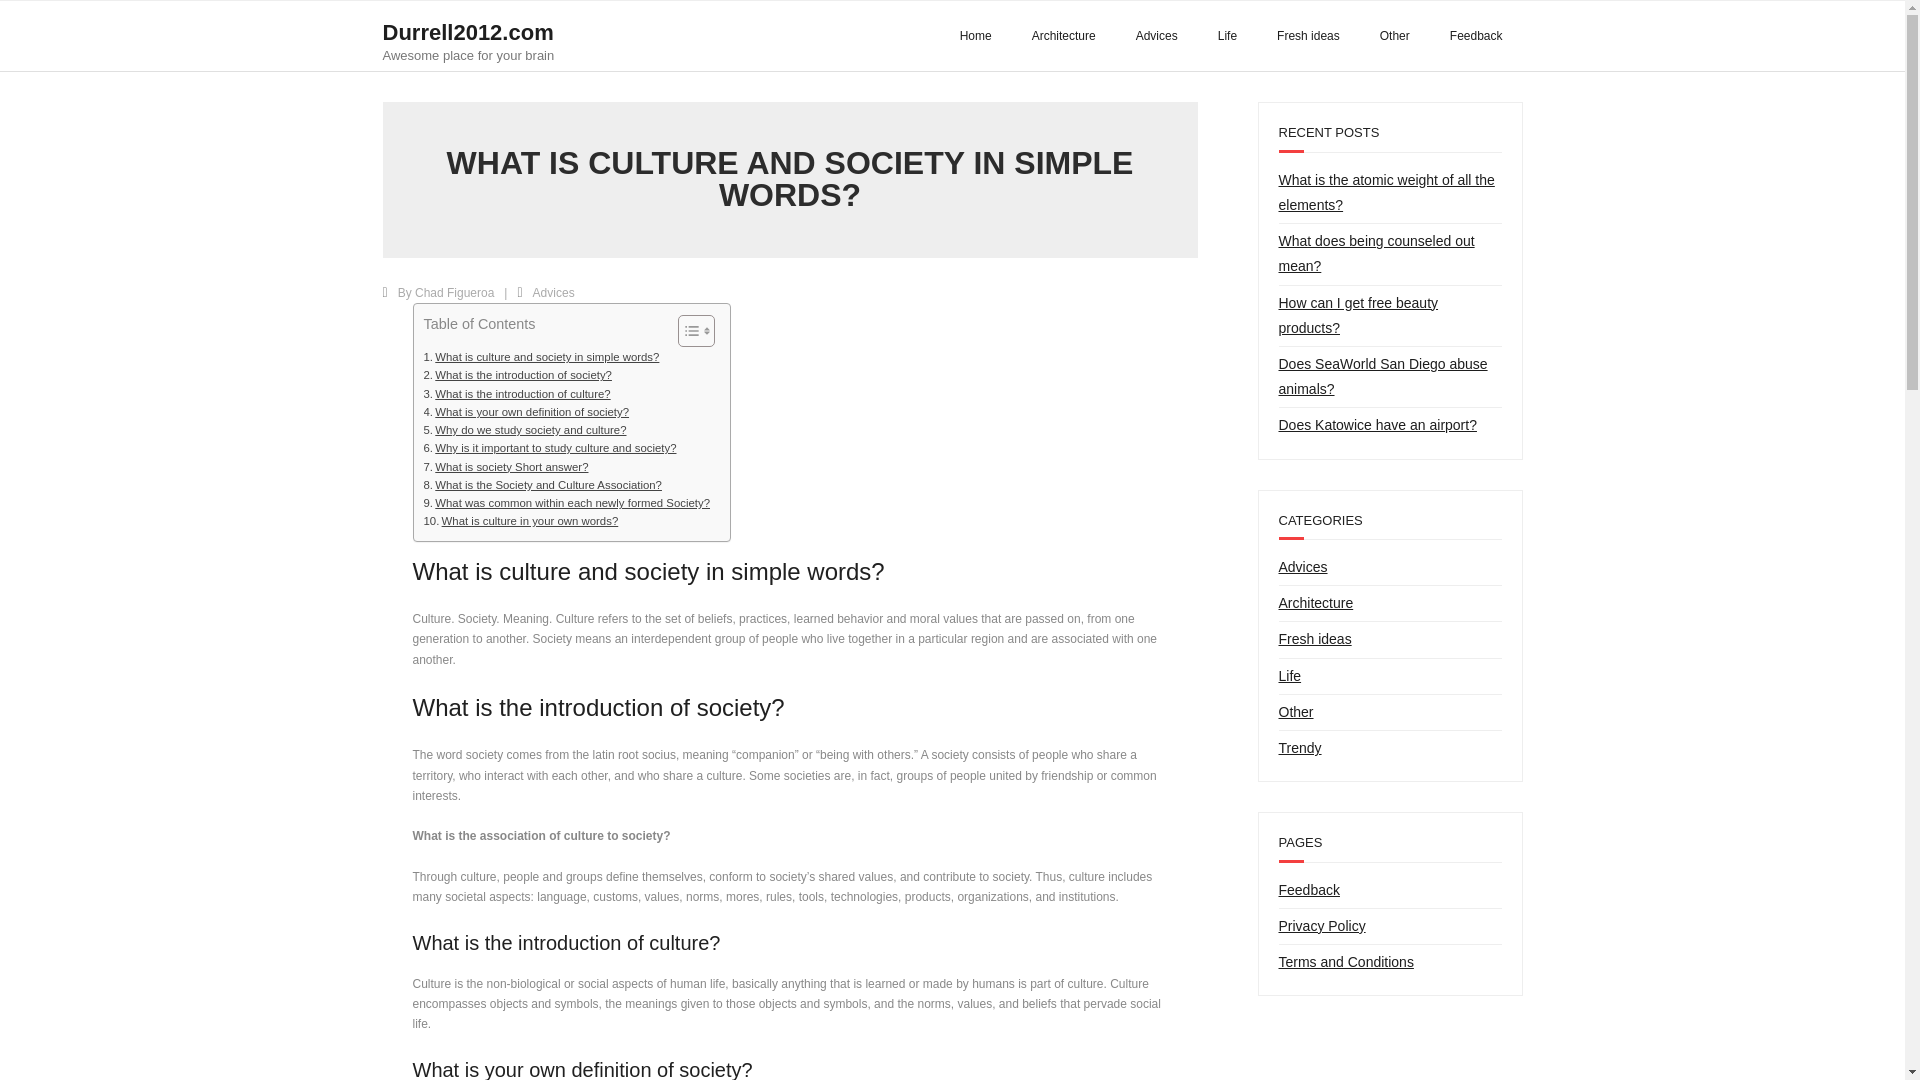 This screenshot has width=1920, height=1080. Describe the element at coordinates (526, 430) in the screenshot. I see `Why do we study society and culture?` at that location.